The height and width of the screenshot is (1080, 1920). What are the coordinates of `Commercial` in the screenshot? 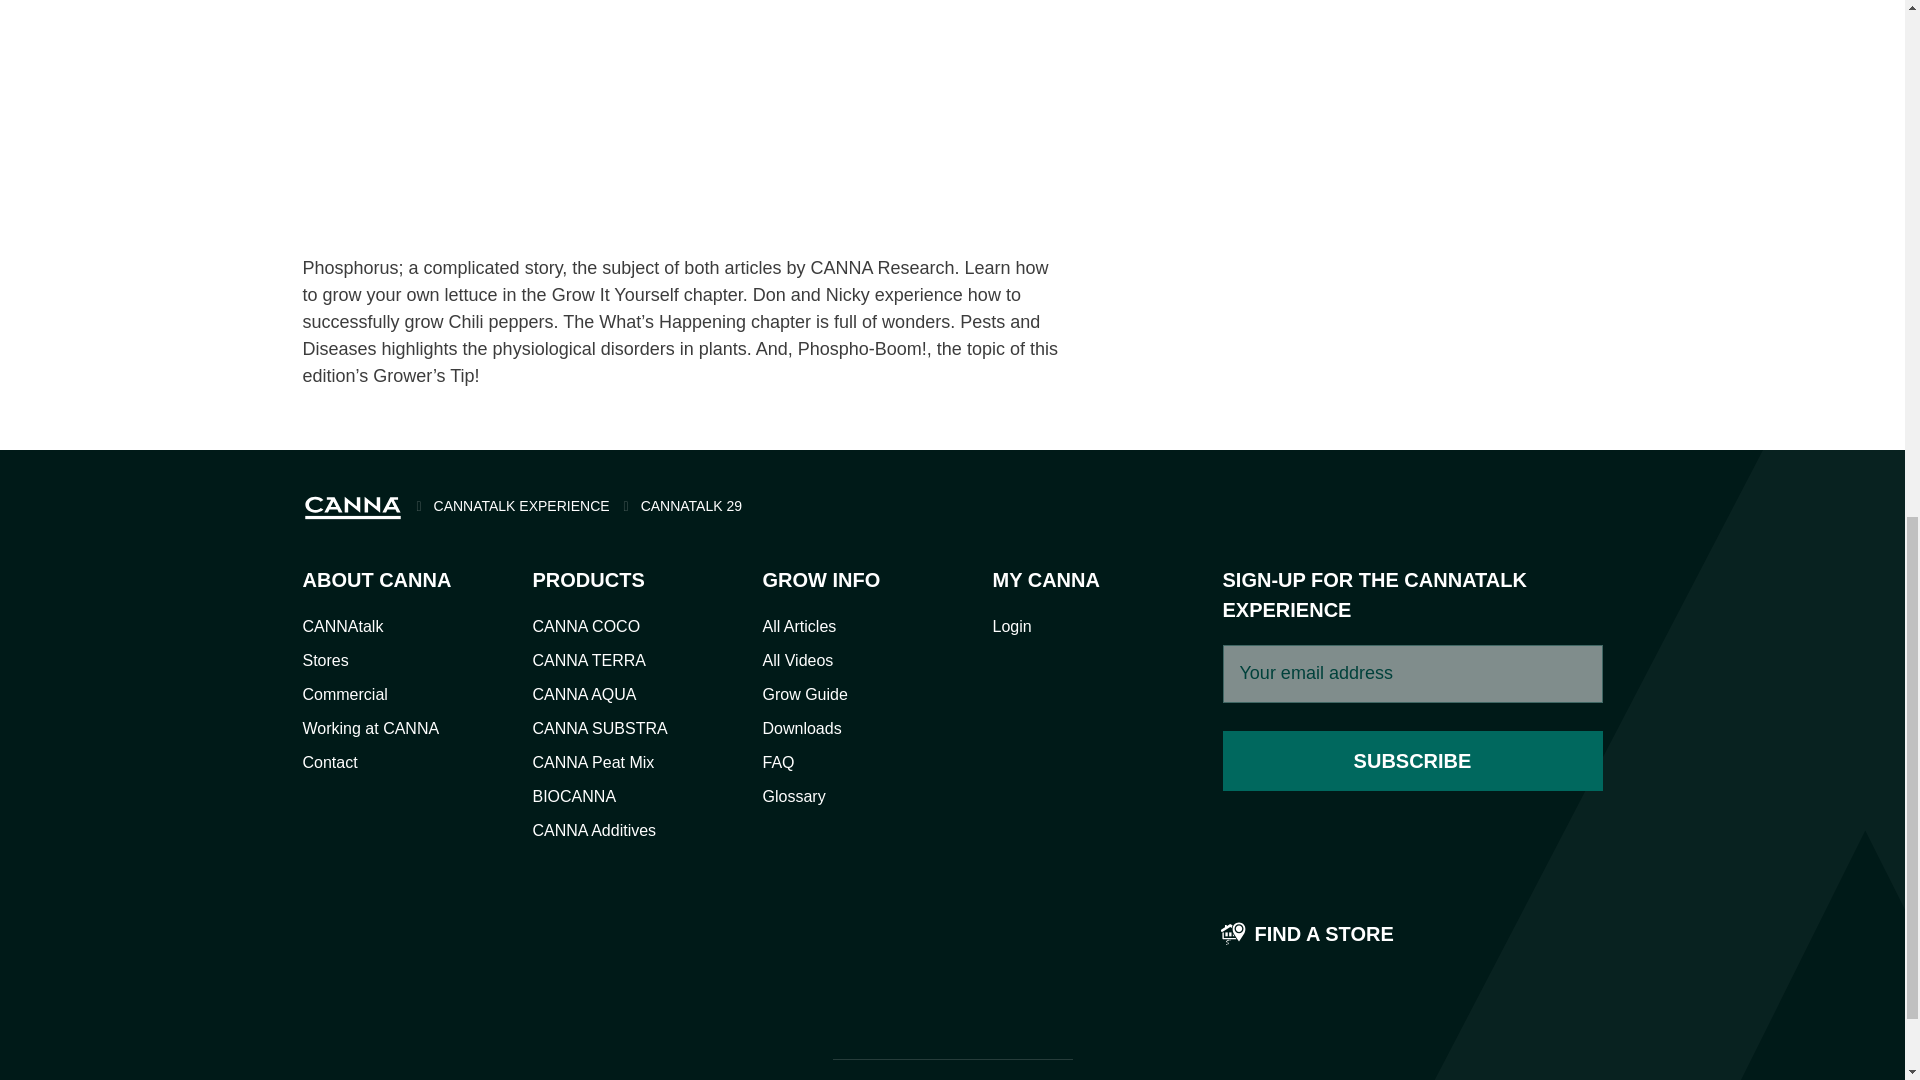 It's located at (344, 694).